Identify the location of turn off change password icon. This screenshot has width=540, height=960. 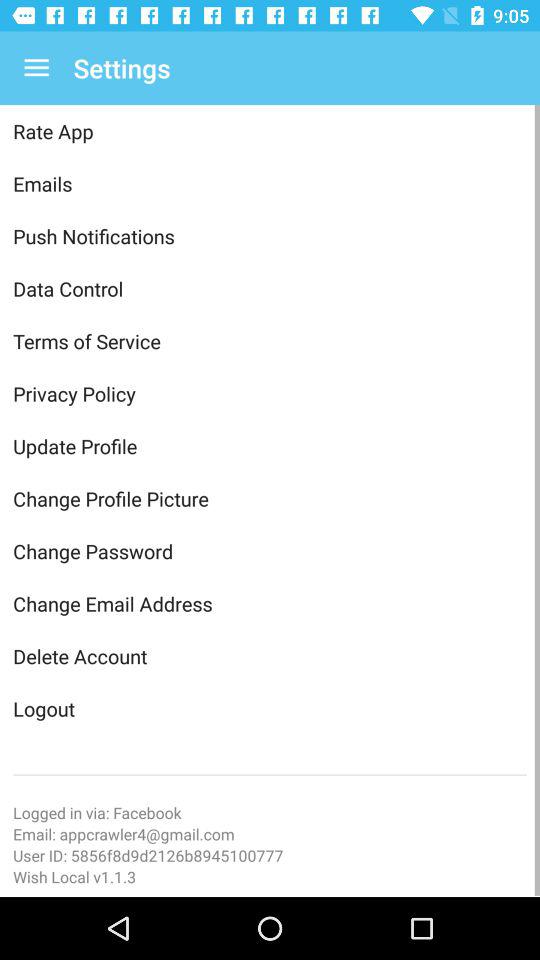
(270, 551).